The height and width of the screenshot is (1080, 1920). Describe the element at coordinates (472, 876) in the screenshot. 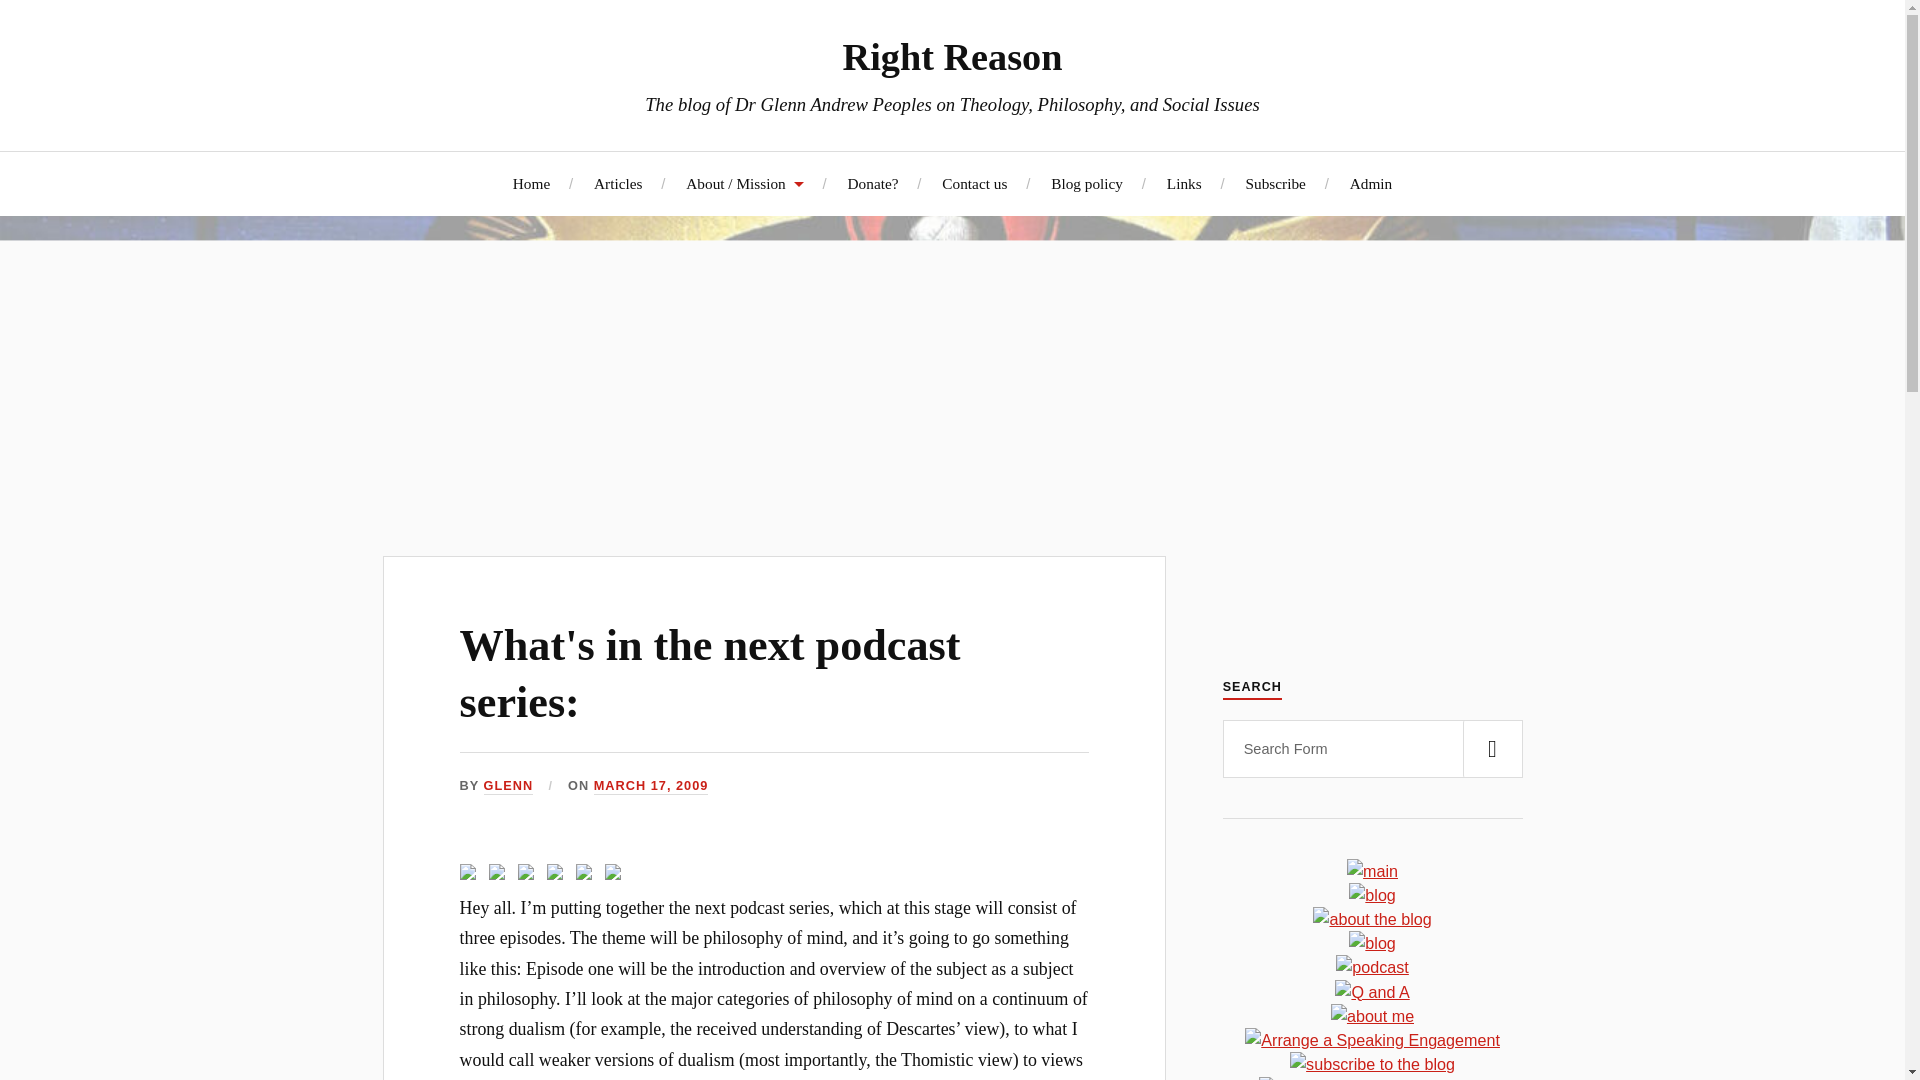

I see `Share on Facebook` at that location.